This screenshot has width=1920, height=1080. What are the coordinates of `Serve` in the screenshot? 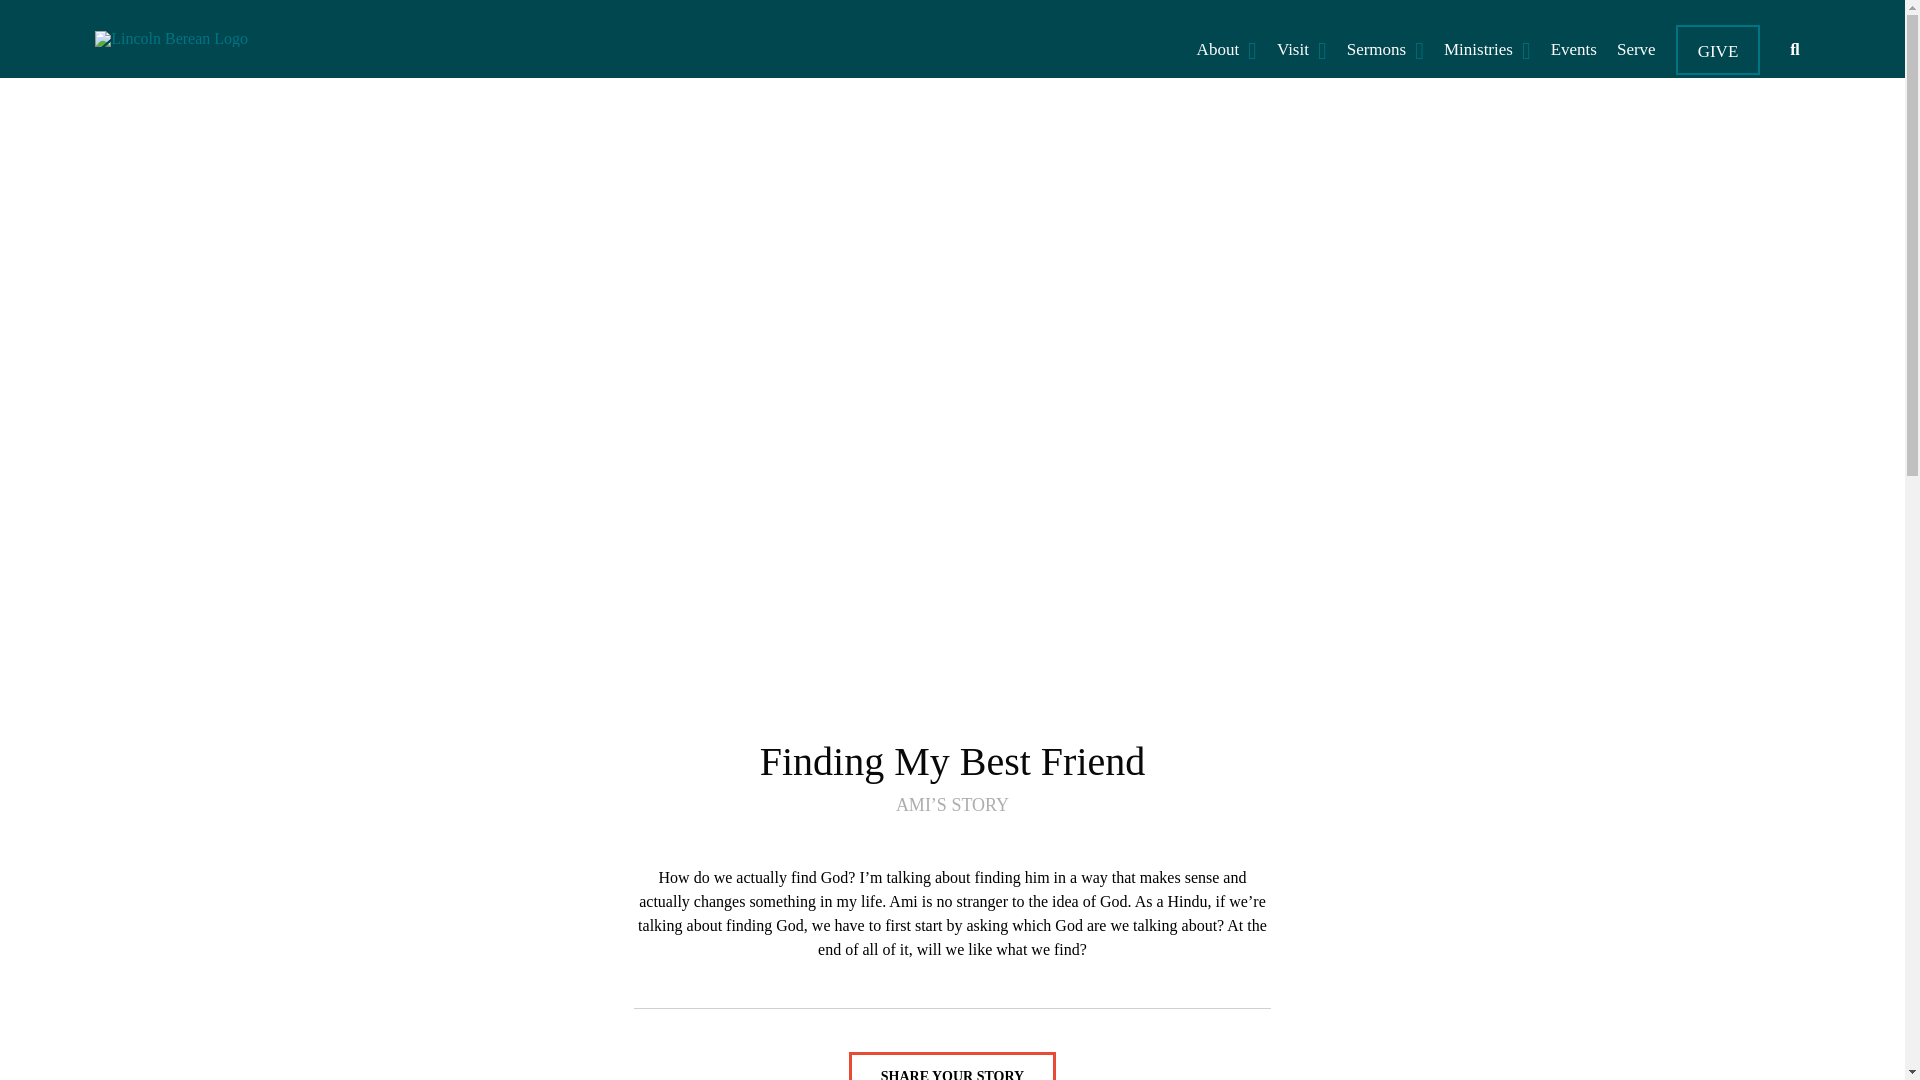 It's located at (1636, 49).